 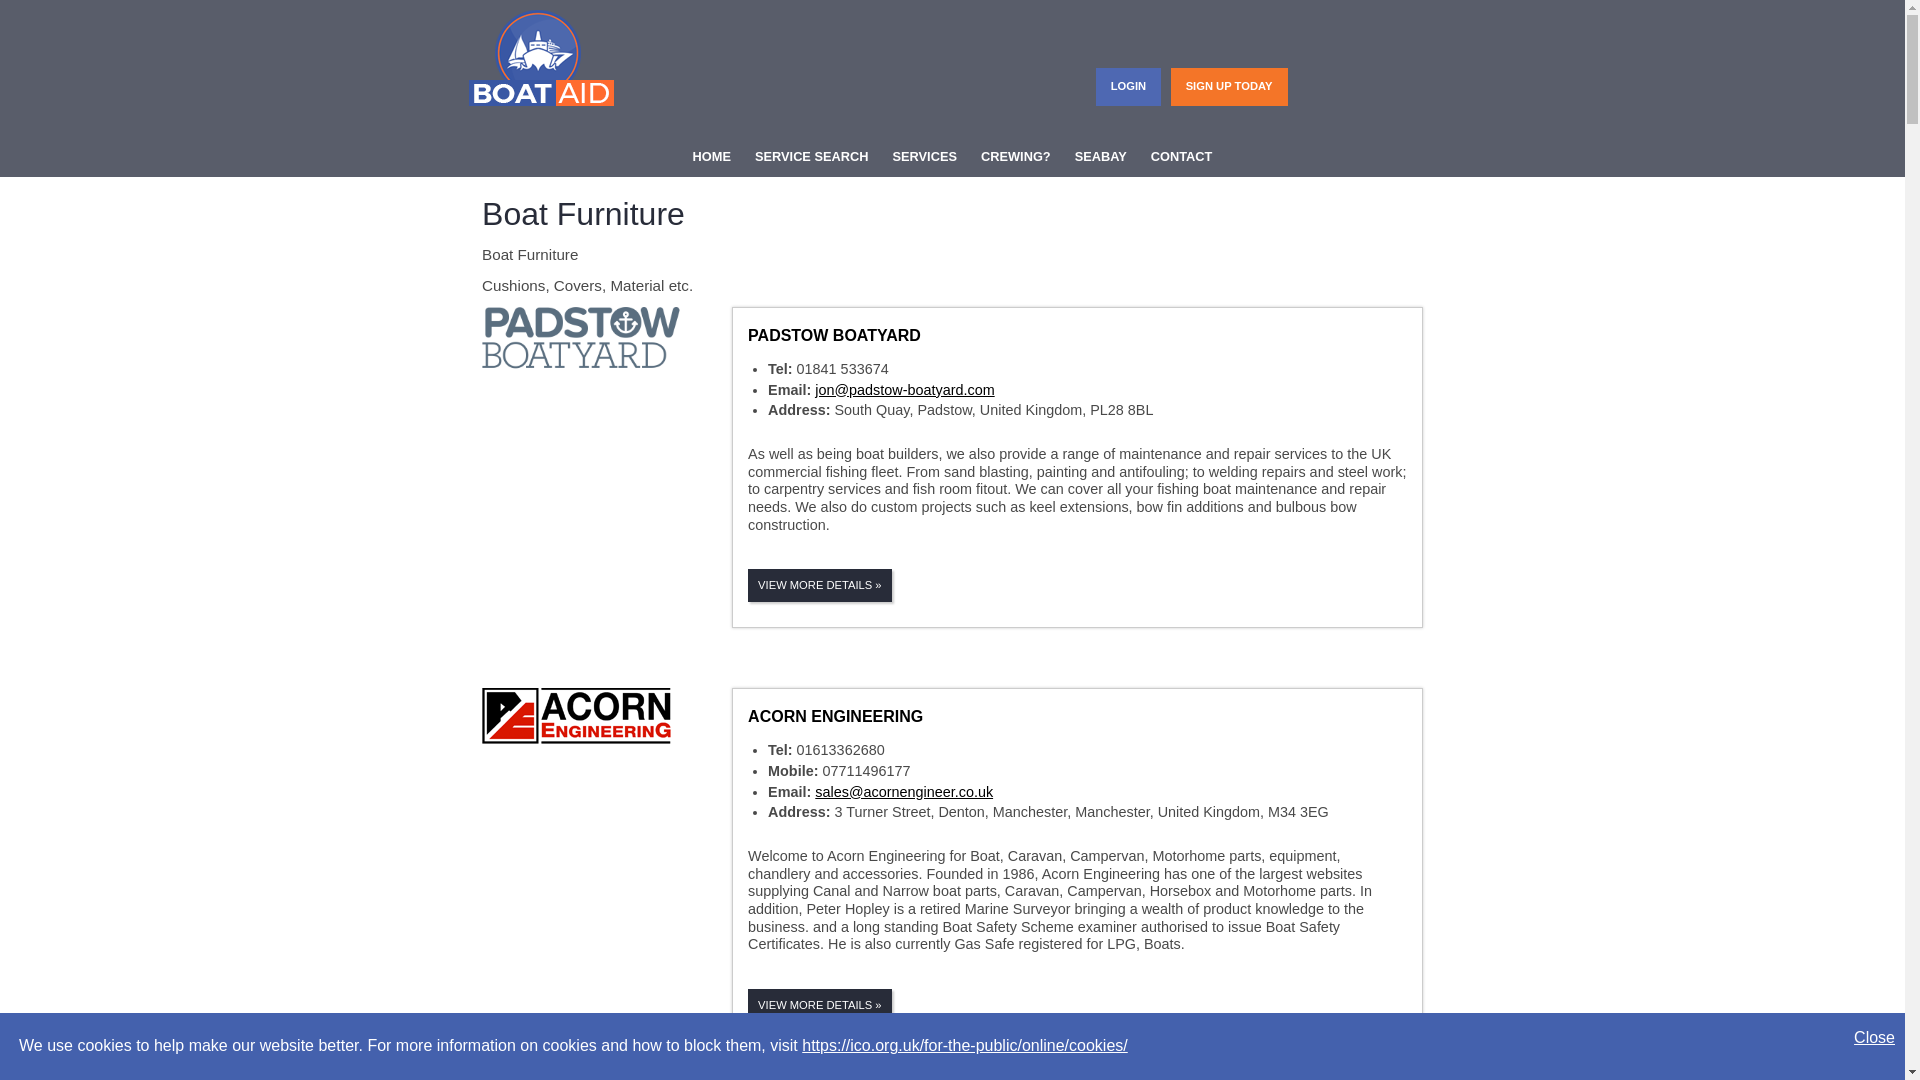 I want to click on Contact, so click(x=1181, y=158).